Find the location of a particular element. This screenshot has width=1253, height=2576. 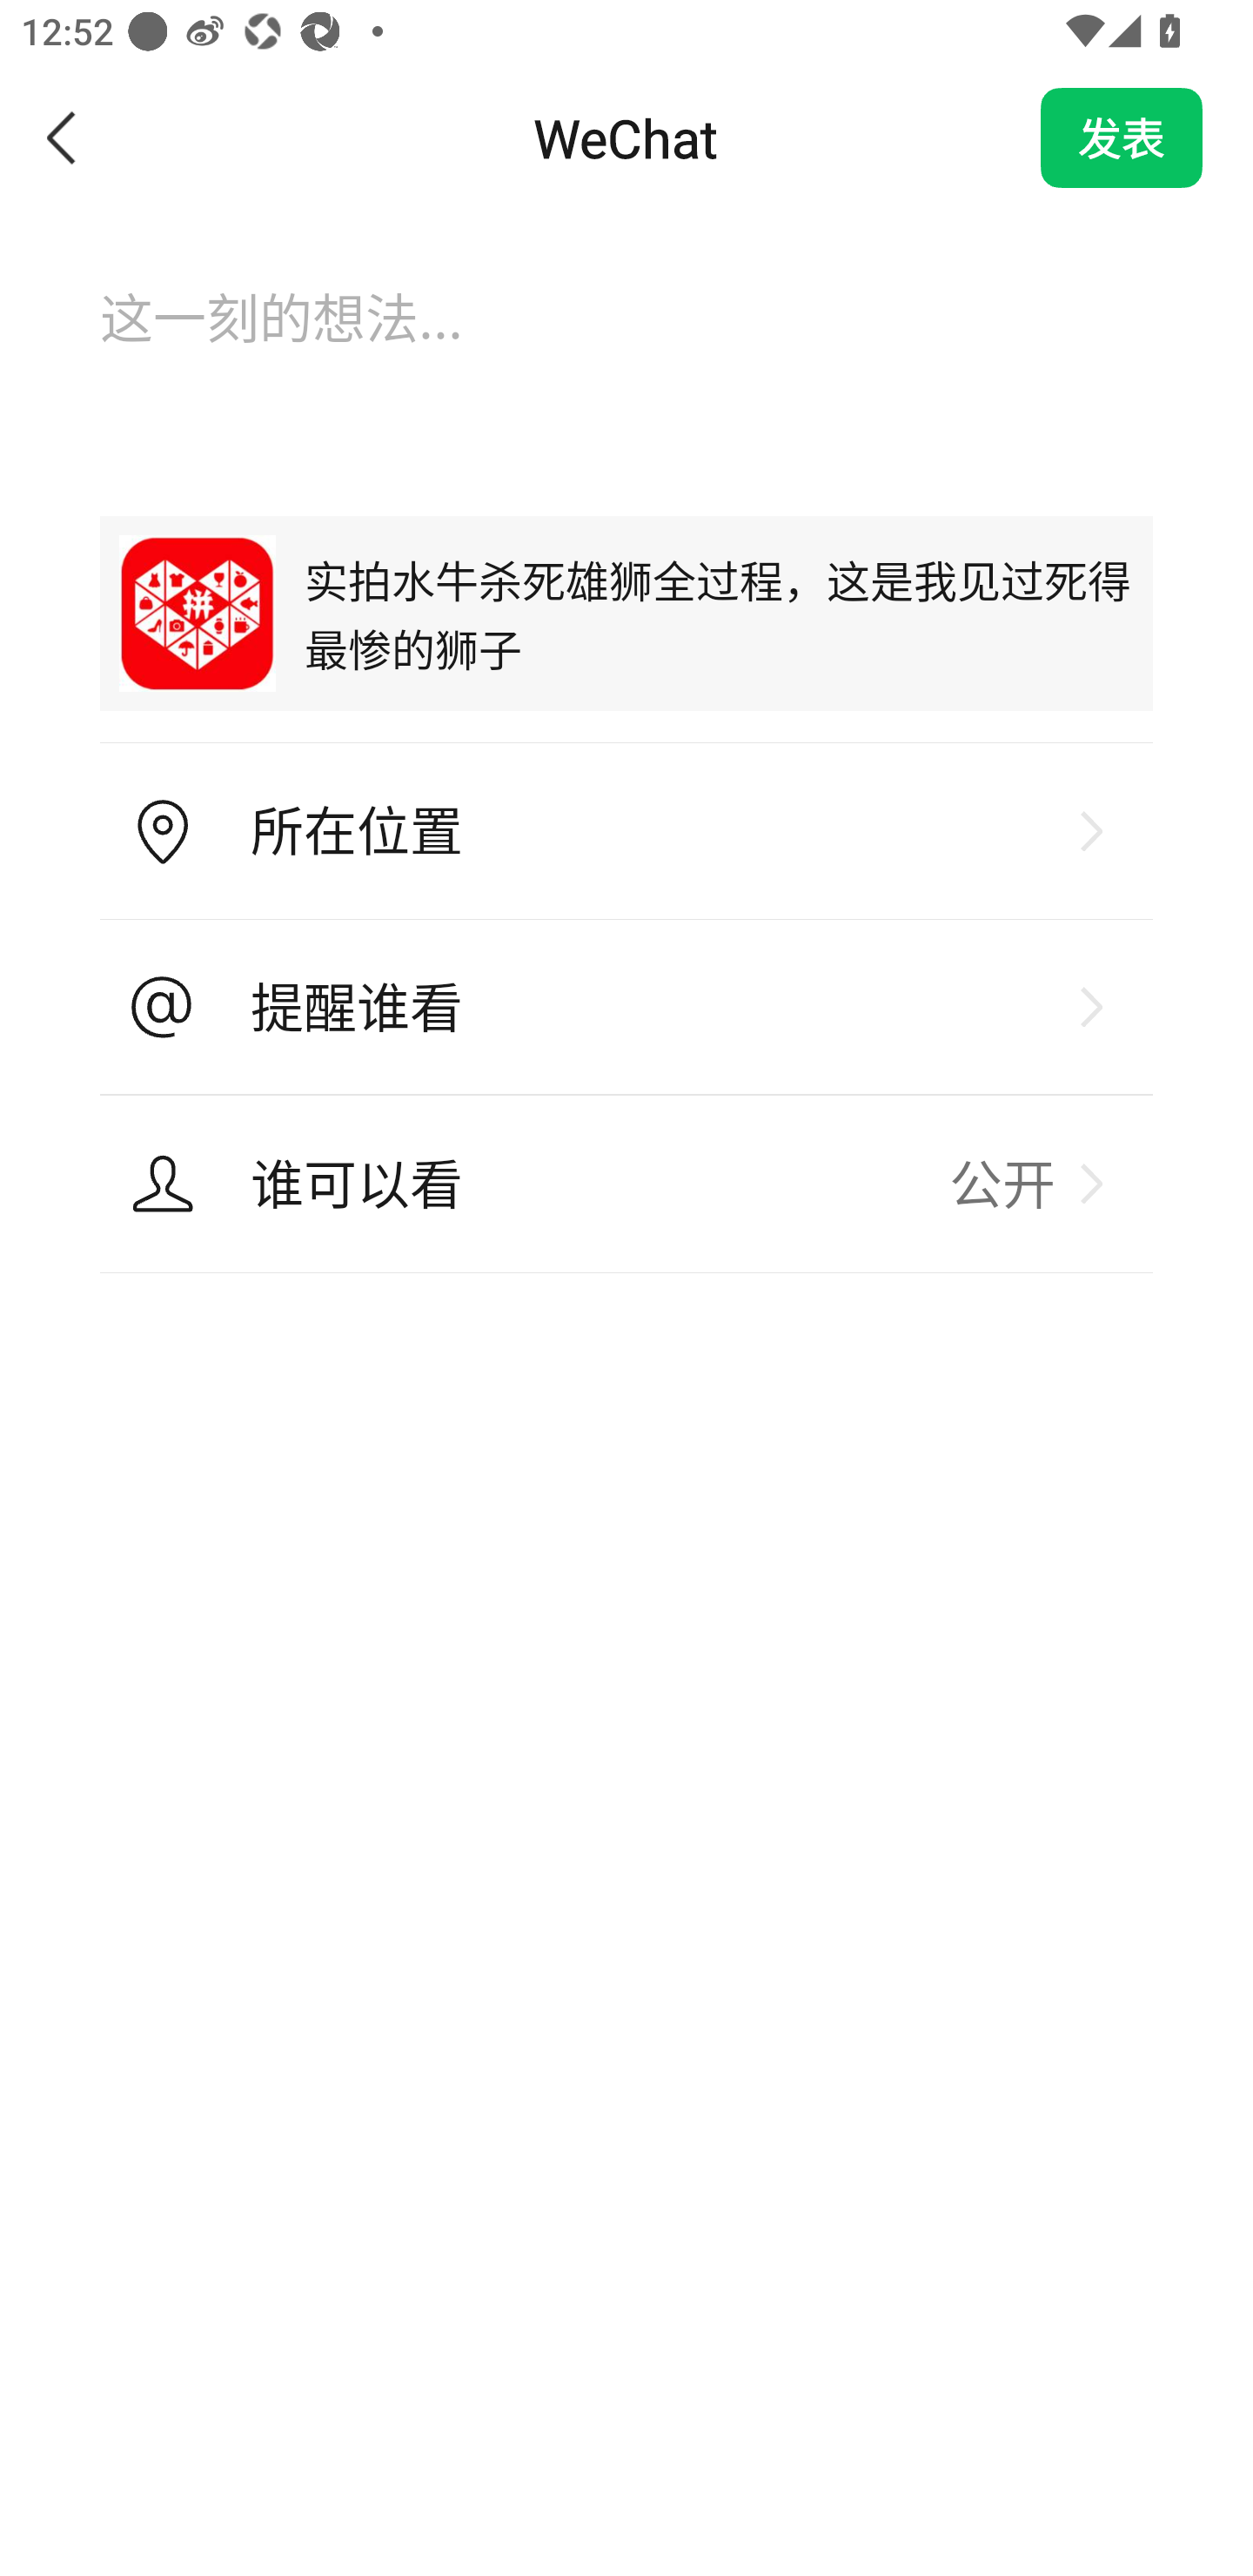

这一刻的想法... is located at coordinates (626, 347).